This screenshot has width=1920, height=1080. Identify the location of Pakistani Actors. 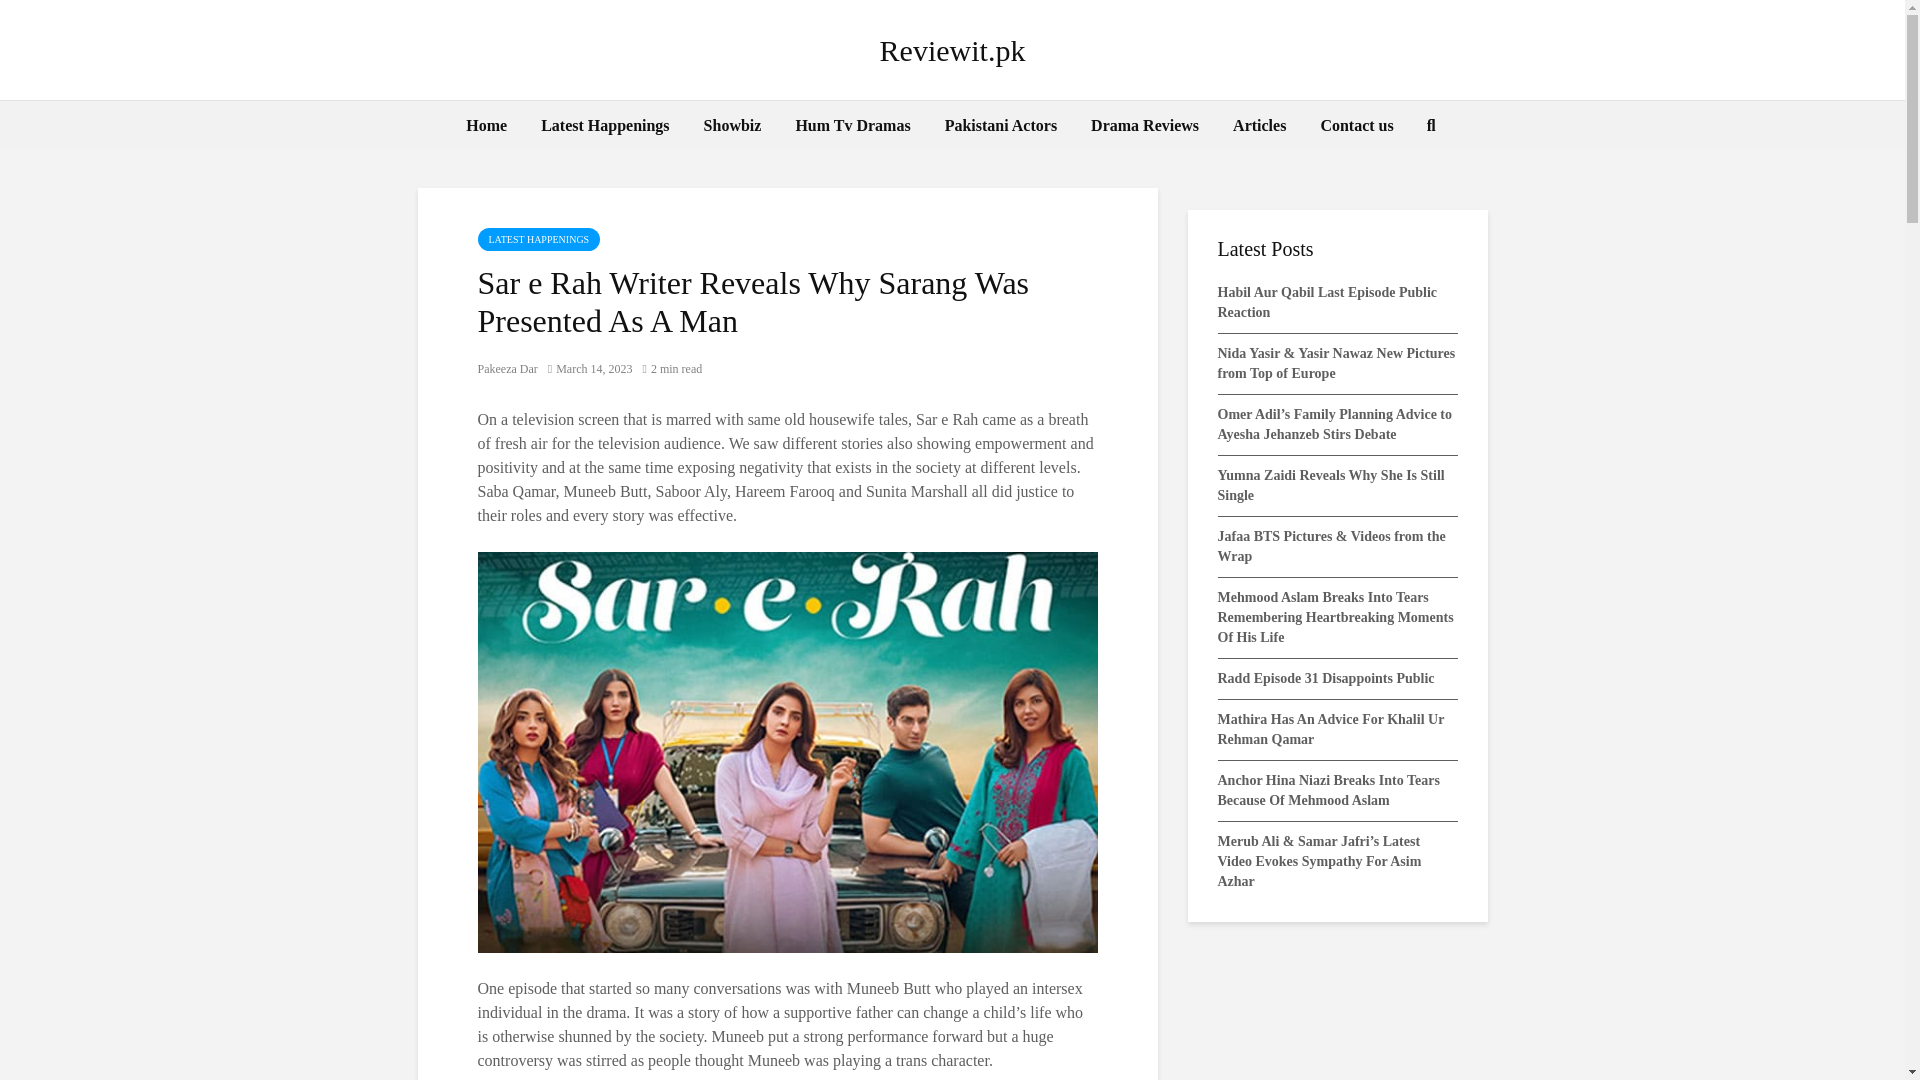
(1000, 126).